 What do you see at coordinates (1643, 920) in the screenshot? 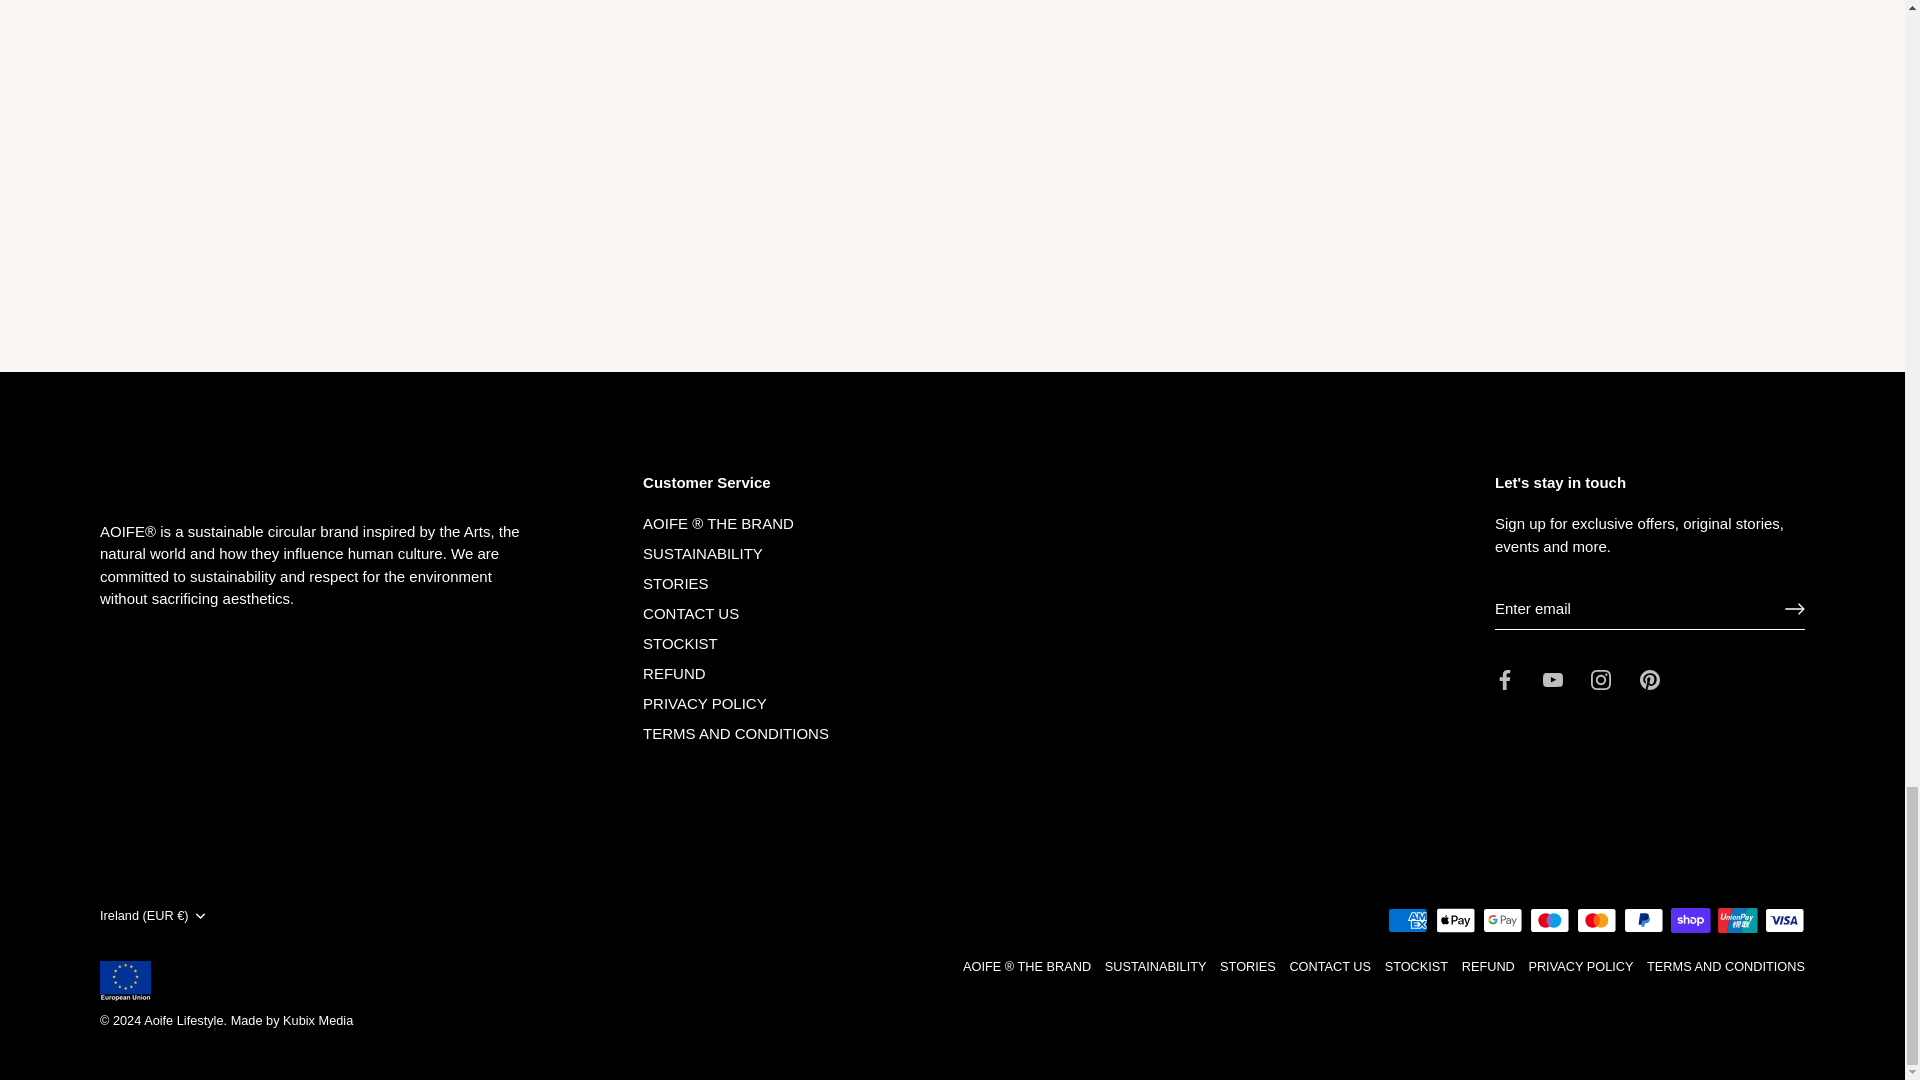
I see `PayPal` at bounding box center [1643, 920].